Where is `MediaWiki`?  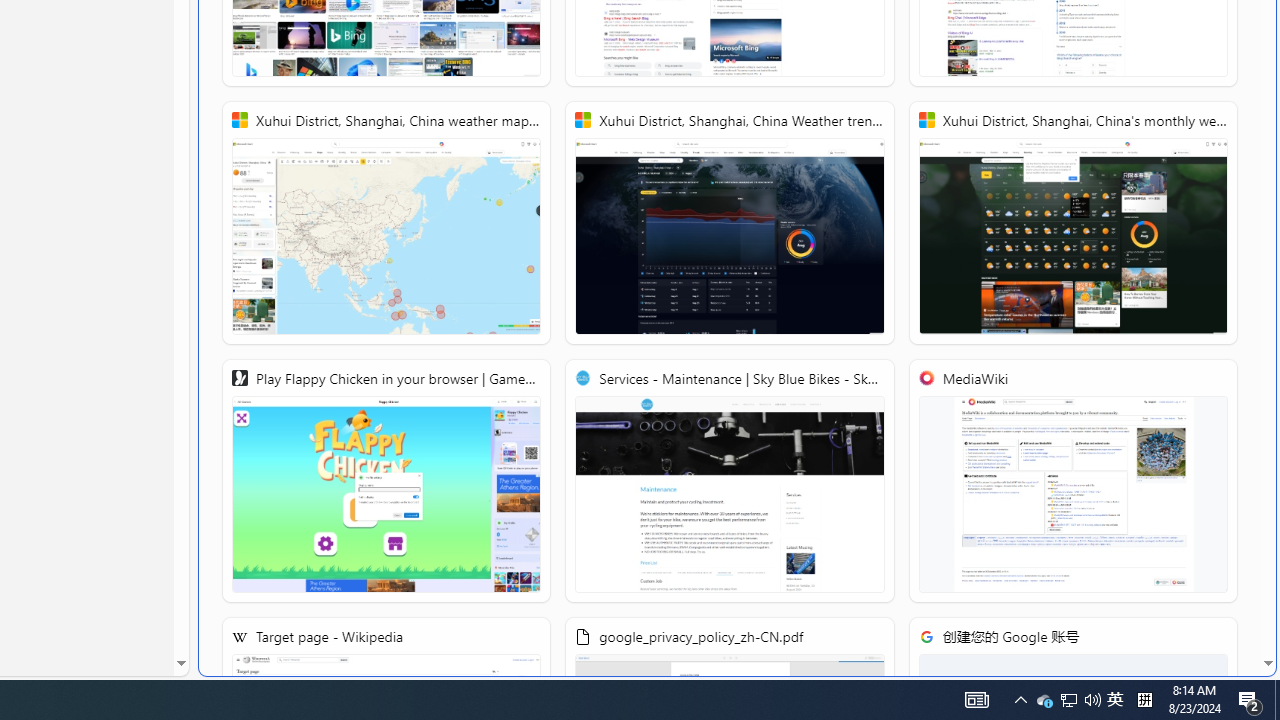 MediaWiki is located at coordinates (1072, 481).